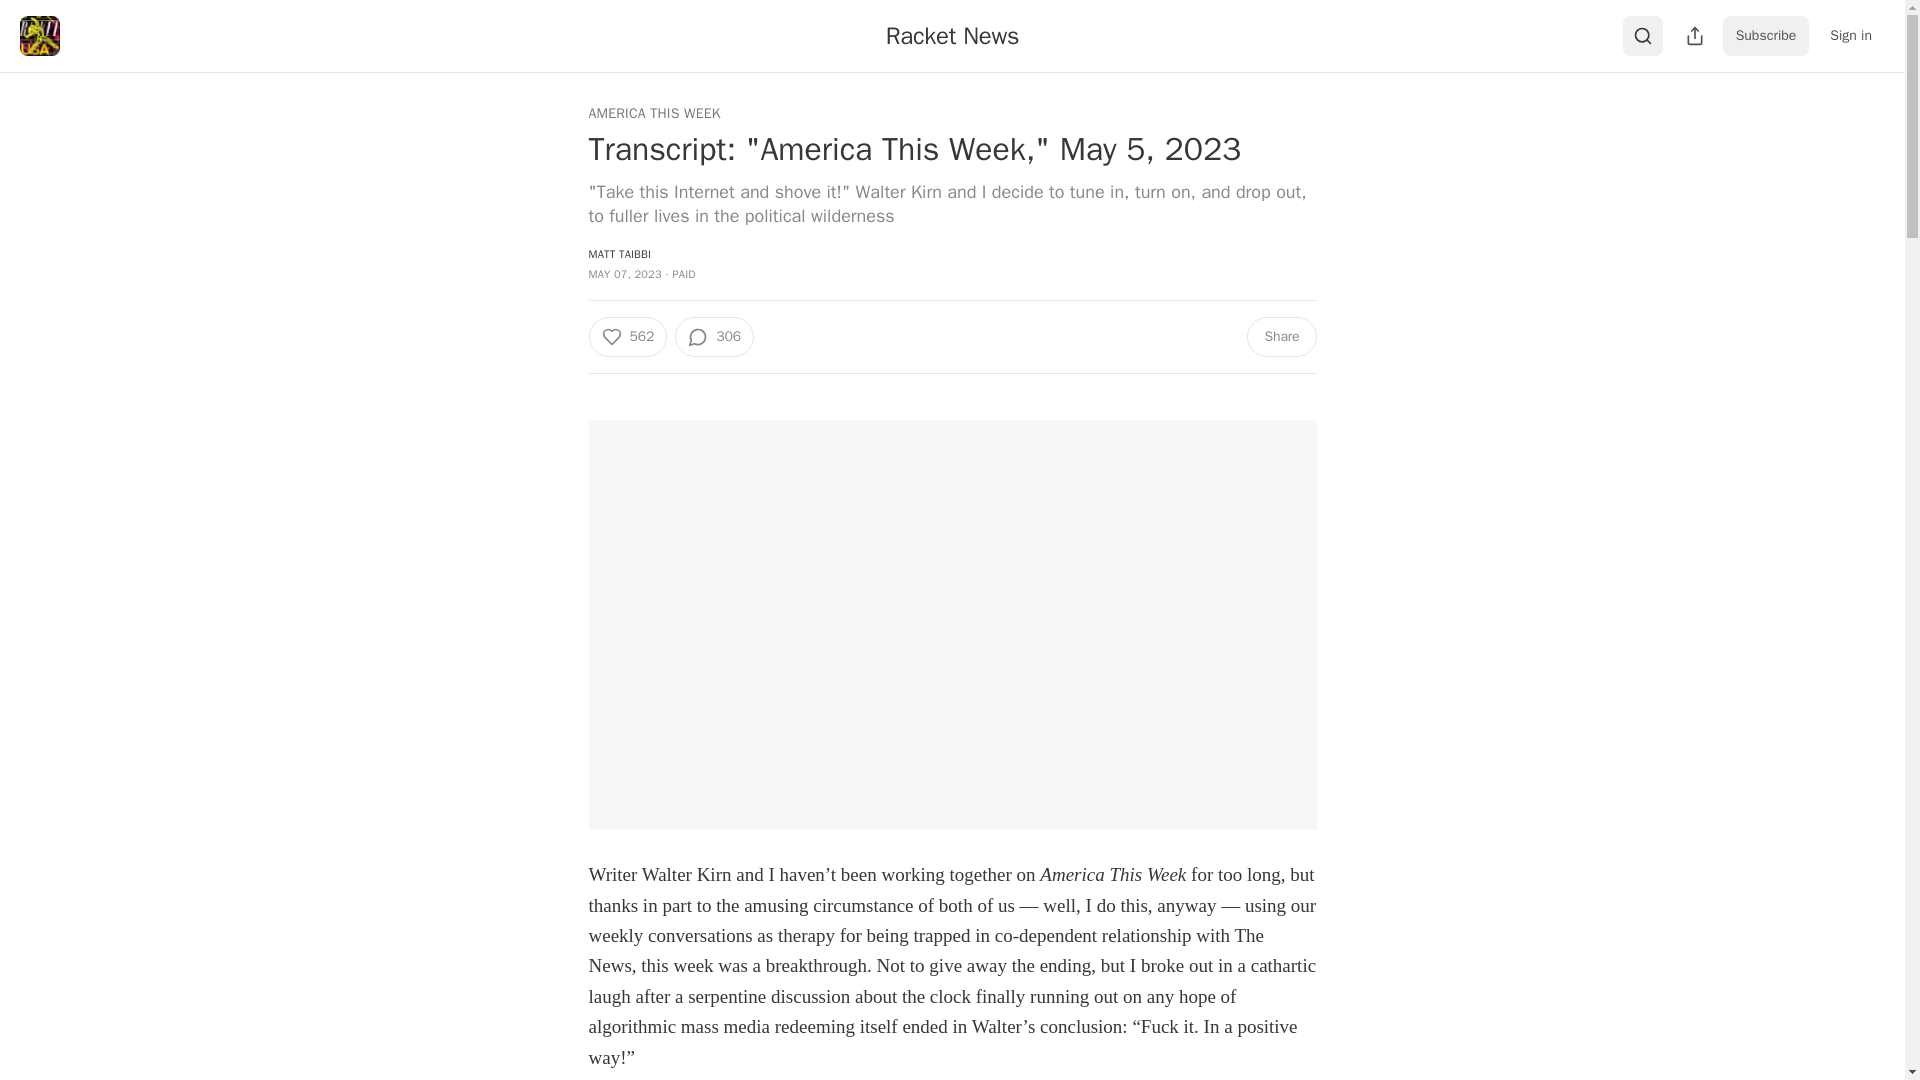 The height and width of the screenshot is (1080, 1920). Describe the element at coordinates (654, 114) in the screenshot. I see `AMERICA THIS WEEK` at that location.